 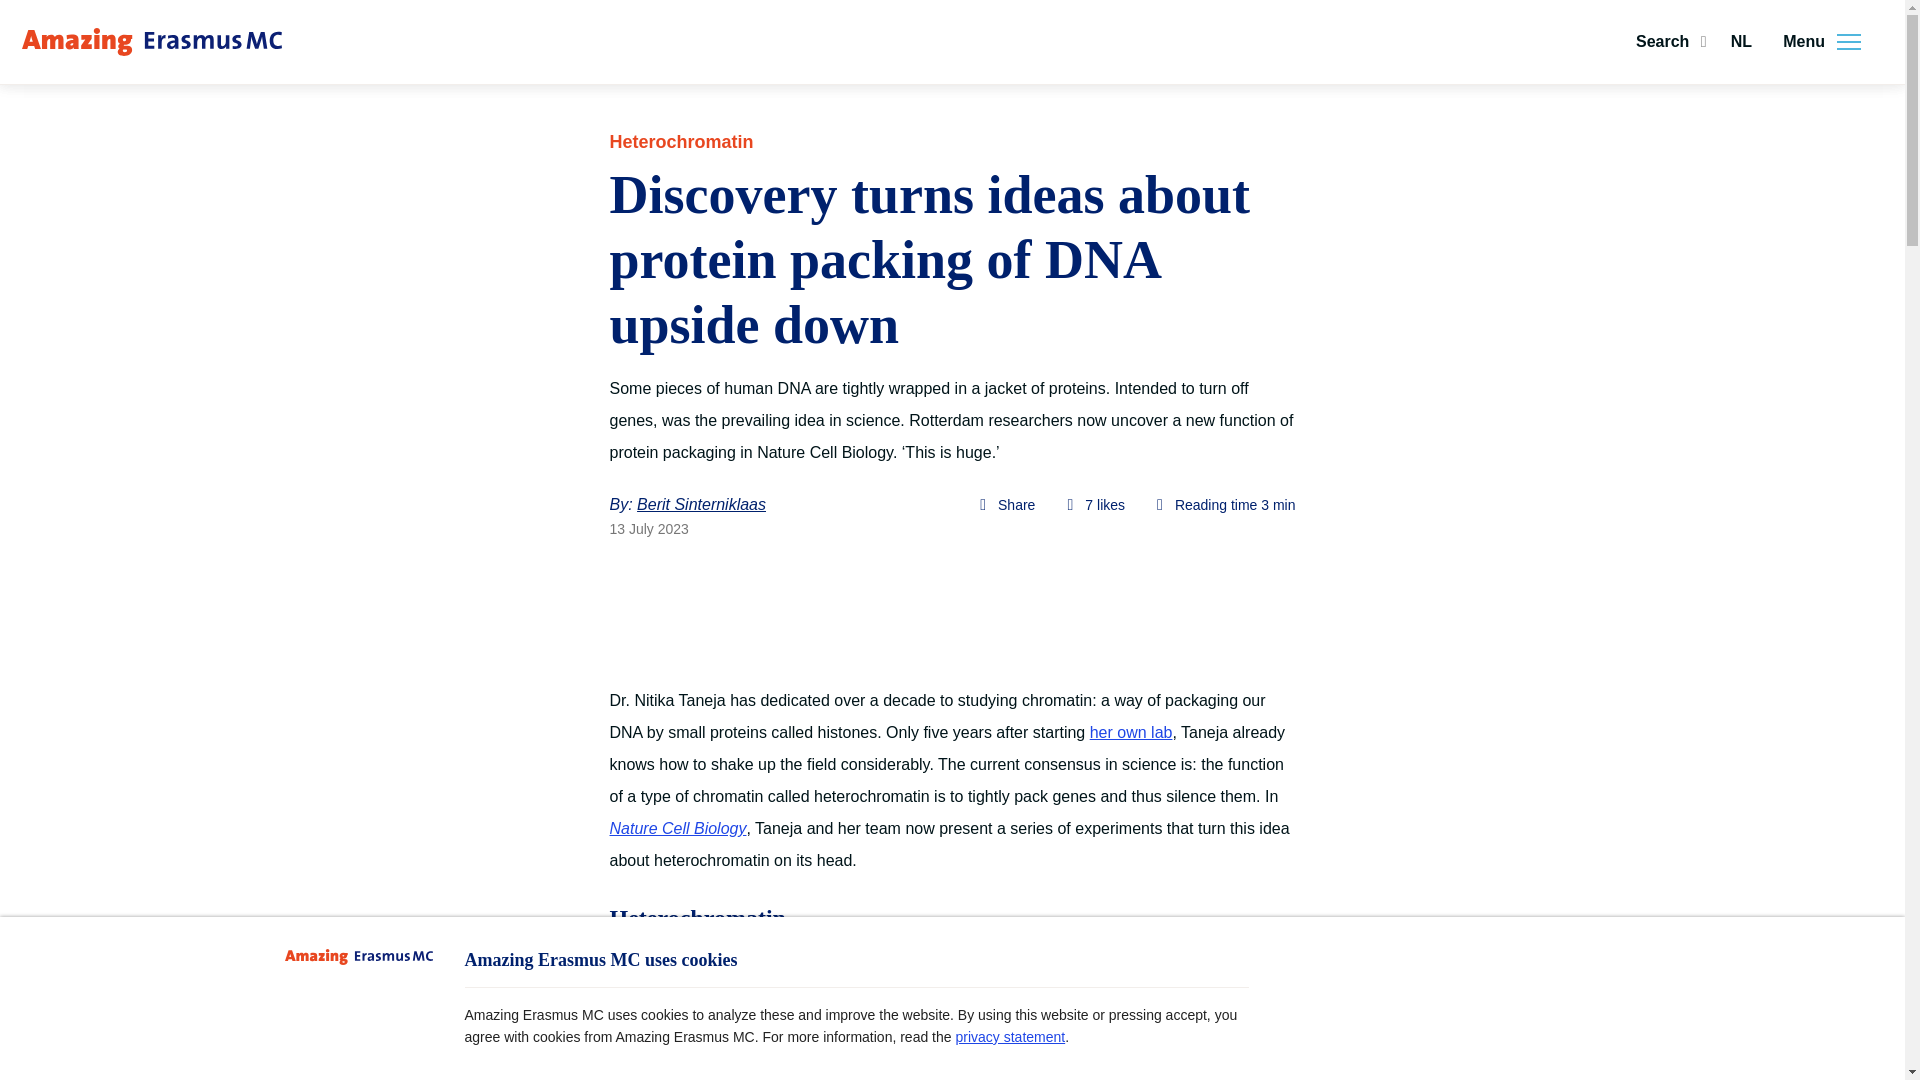 I want to click on her own lab, so click(x=1132, y=732).